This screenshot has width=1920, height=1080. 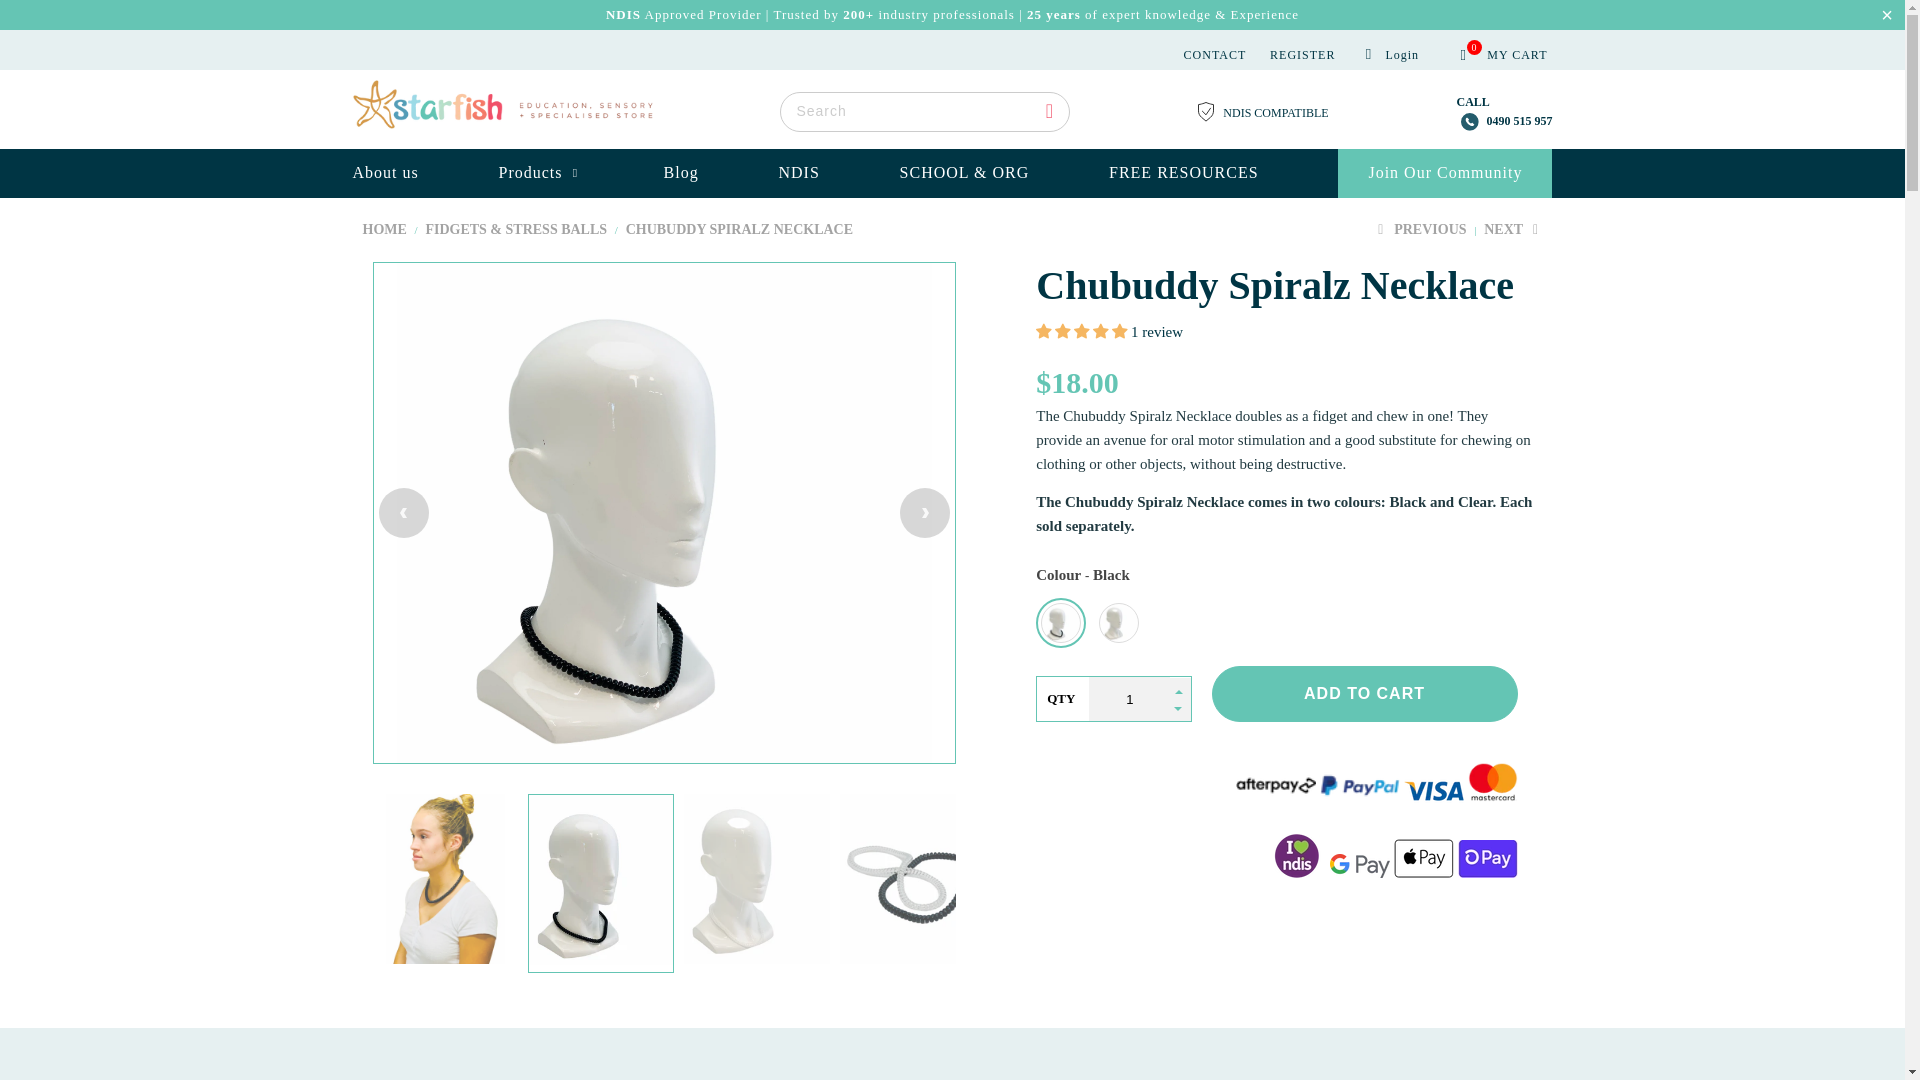 I want to click on My Account , so click(x=1392, y=54).